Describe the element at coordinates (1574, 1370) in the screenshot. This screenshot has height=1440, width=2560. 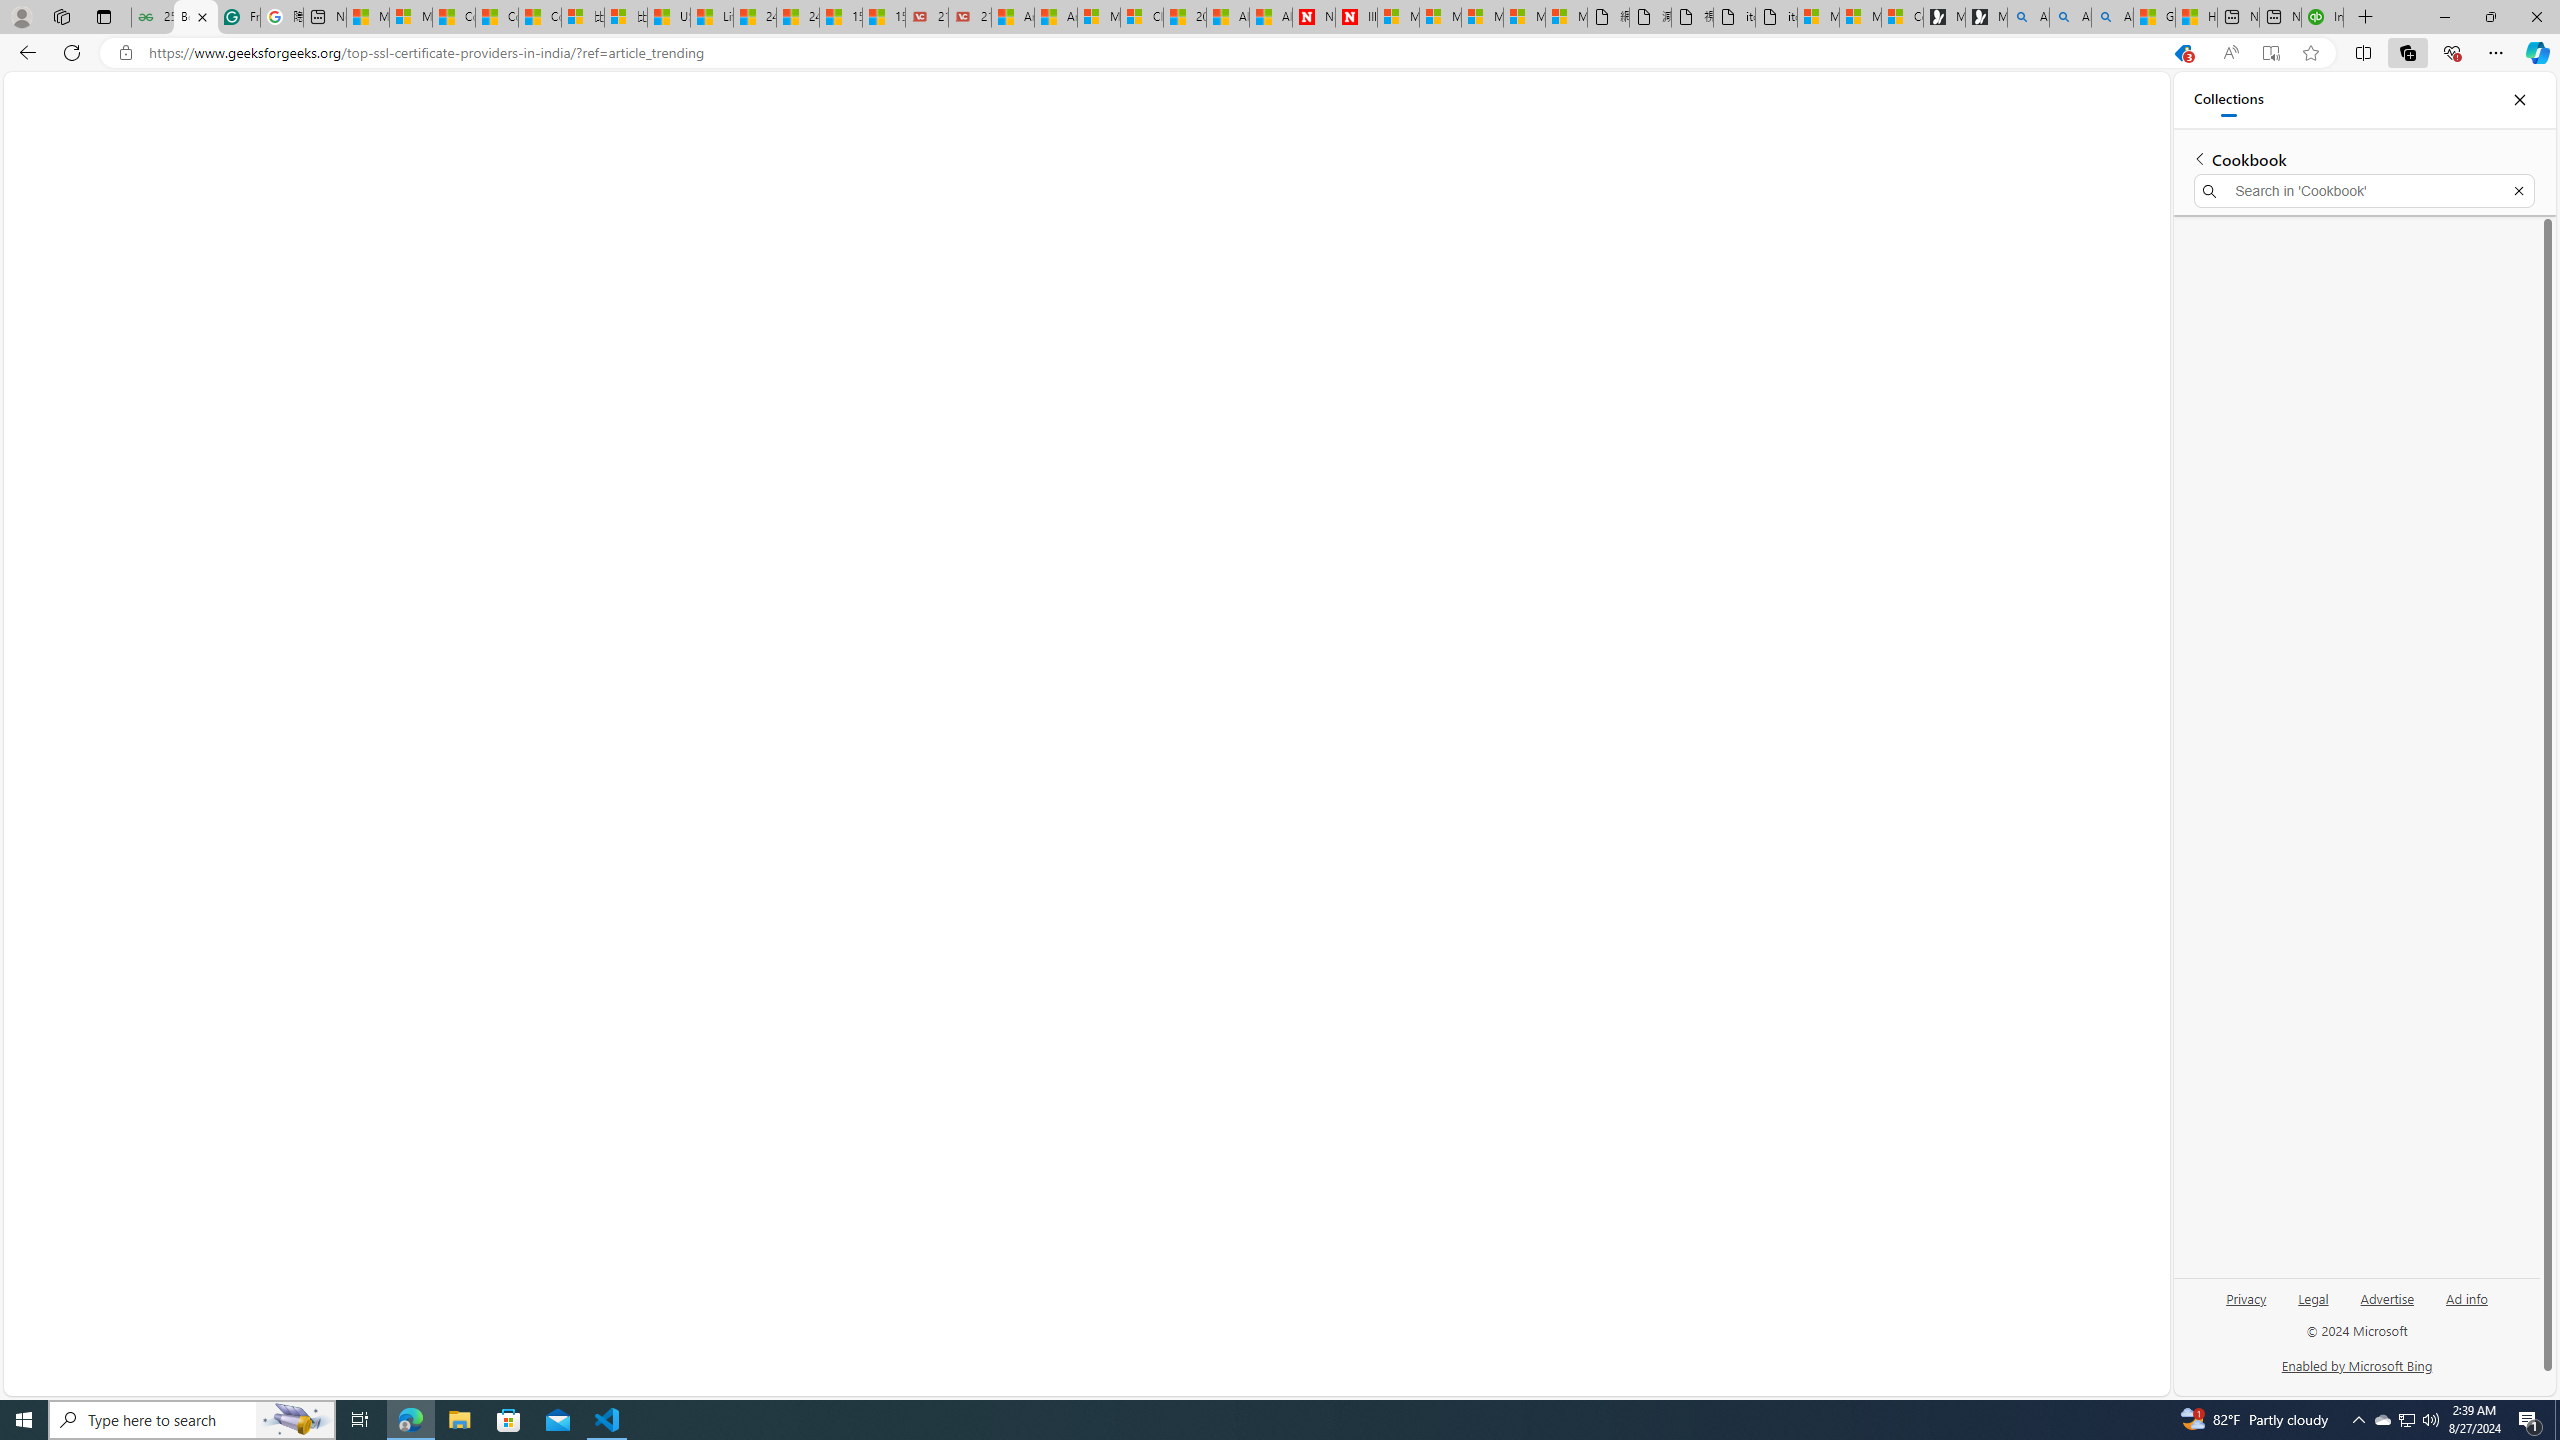
I see `Cookie Policy` at that location.